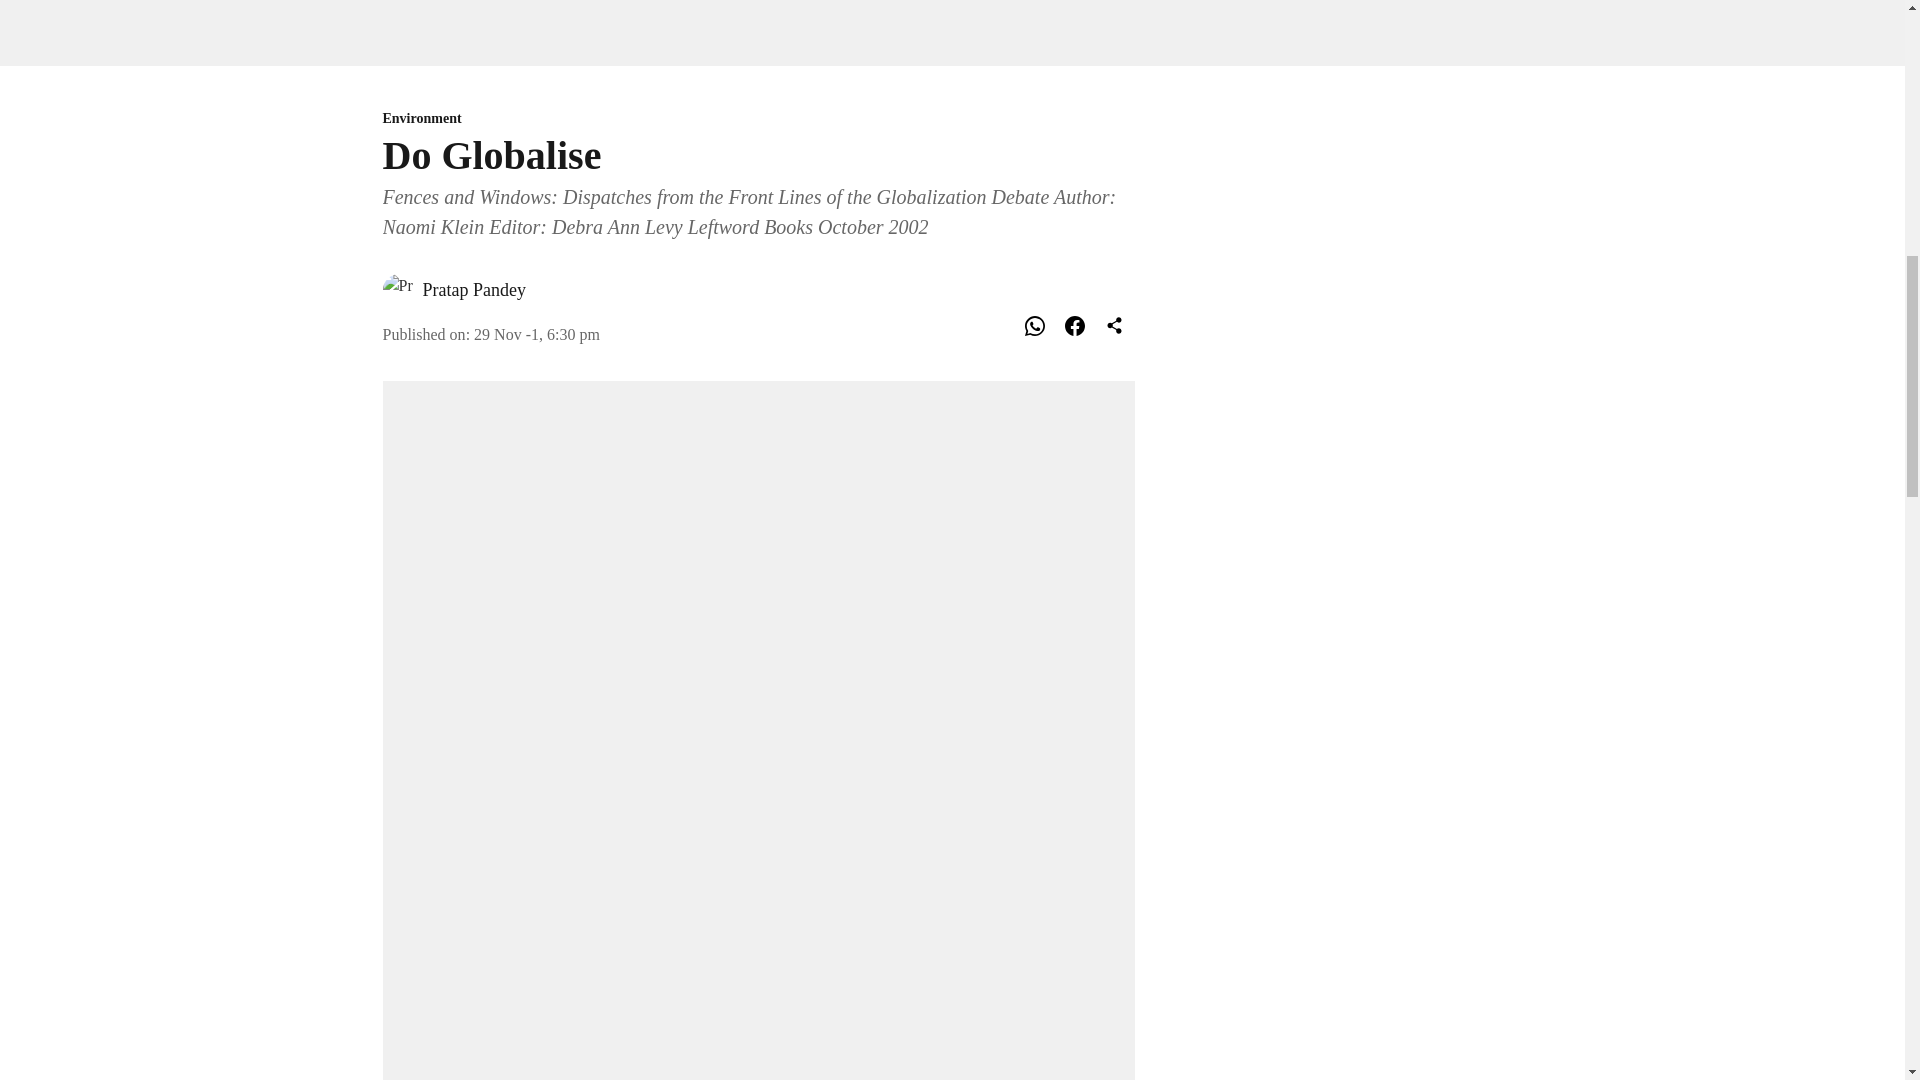 This screenshot has width=1920, height=1080. What do you see at coordinates (536, 334) in the screenshot?
I see `-000001-11-29 18` at bounding box center [536, 334].